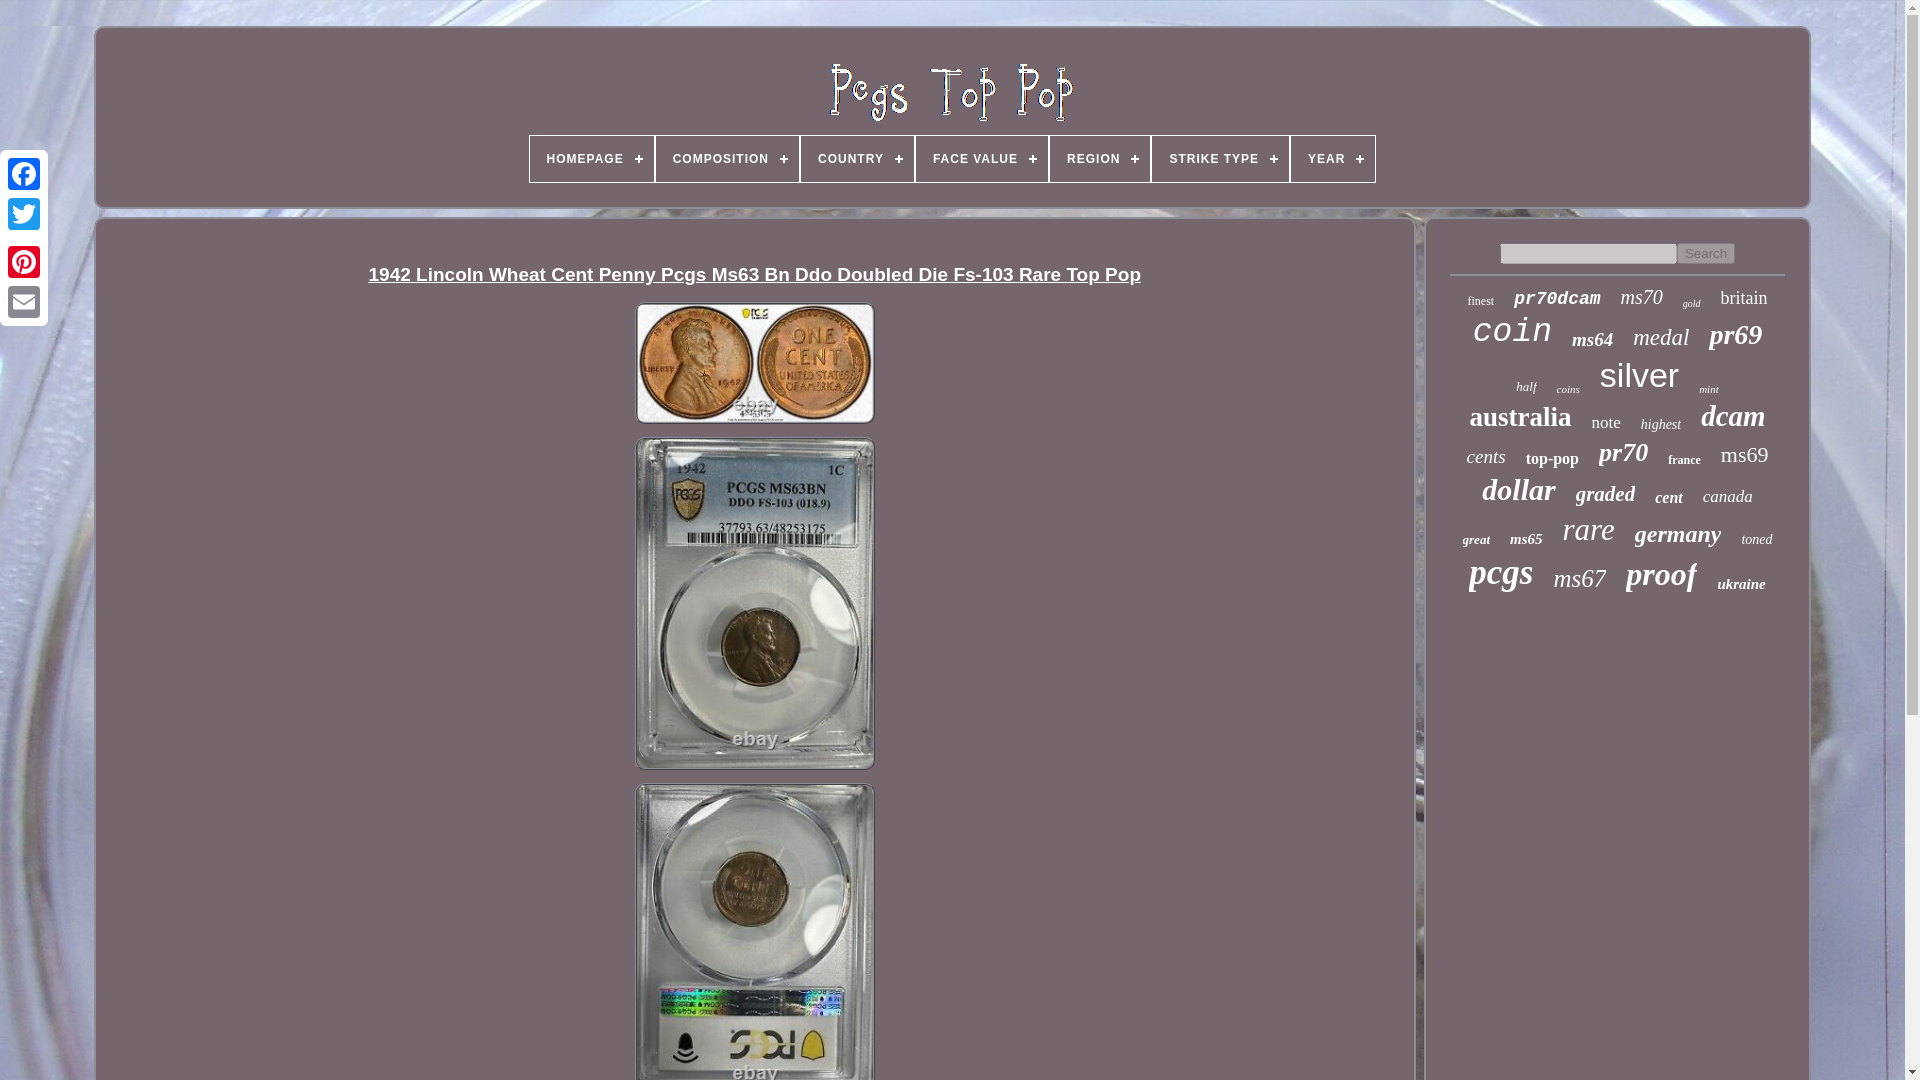 This screenshot has width=1920, height=1080. Describe the element at coordinates (24, 174) in the screenshot. I see `Facebook` at that location.